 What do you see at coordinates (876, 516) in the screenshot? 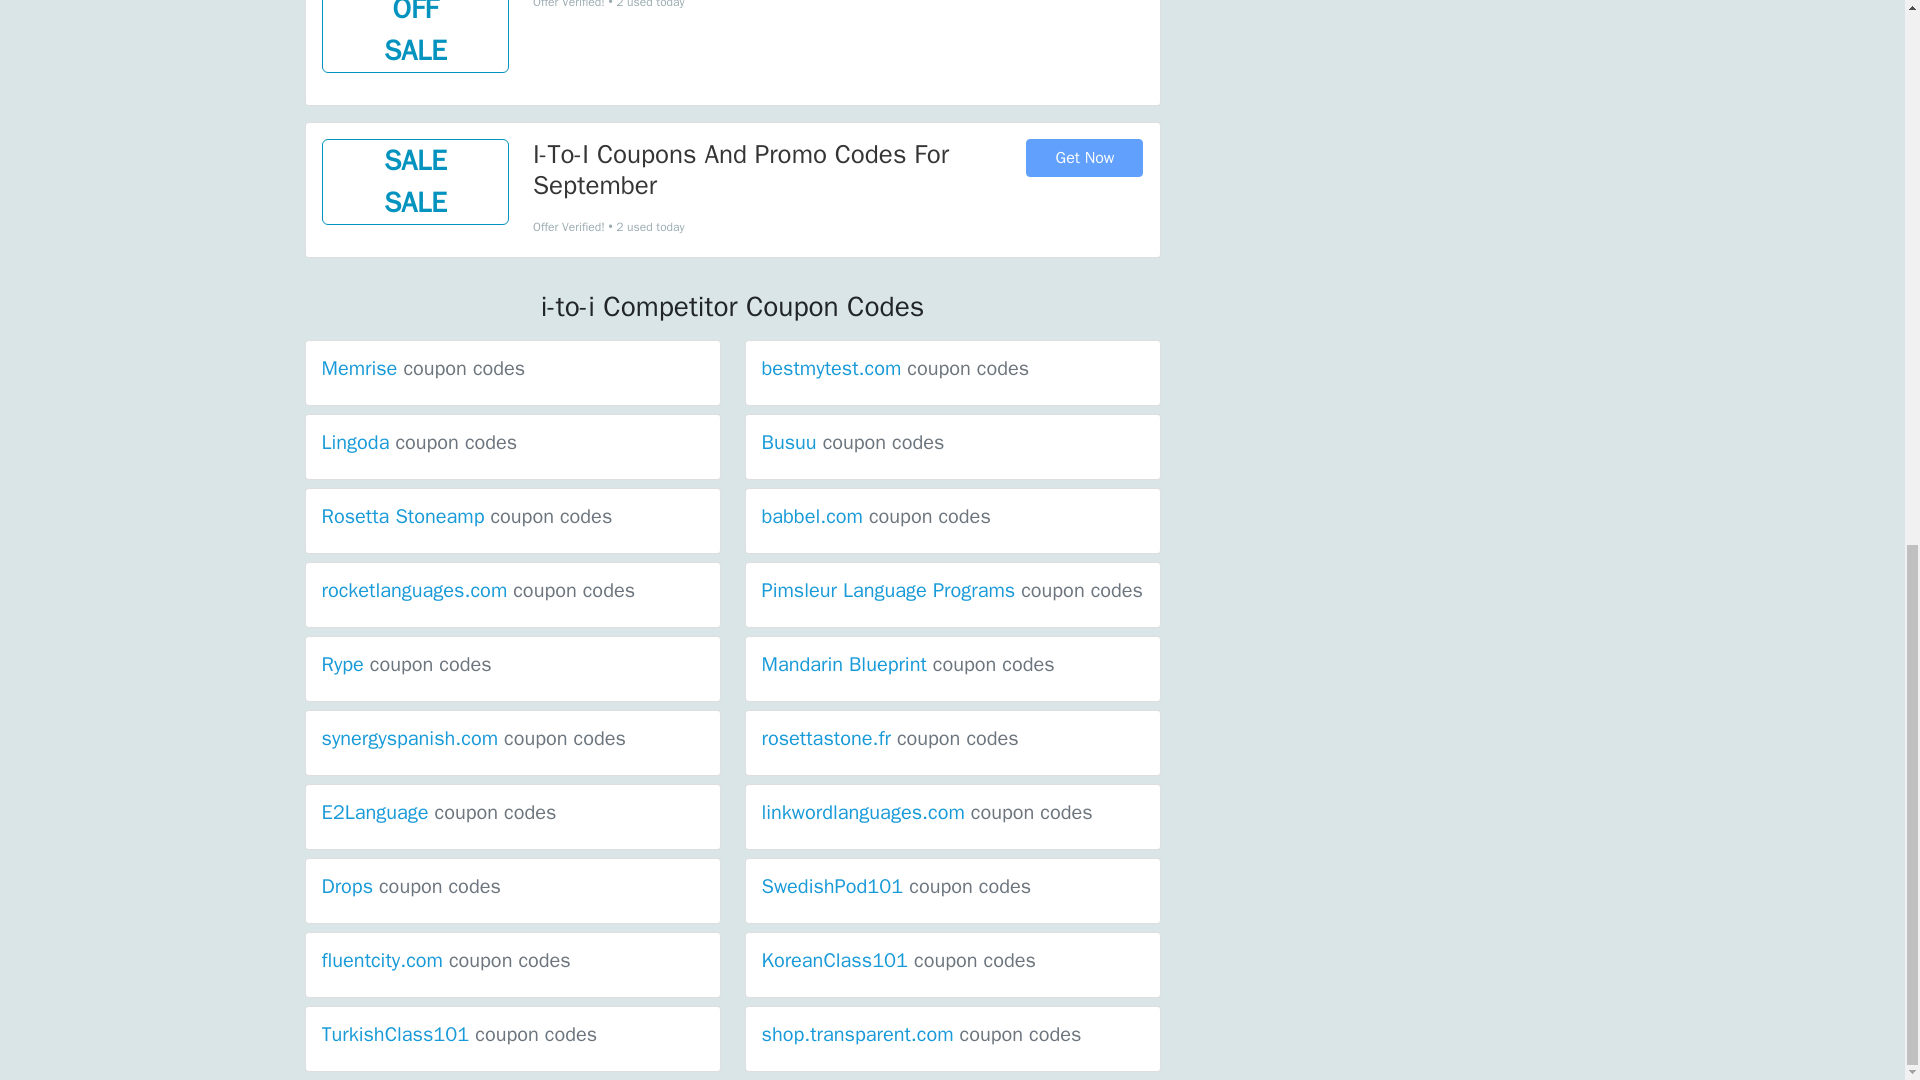
I see `babbel.com coupon codes` at bounding box center [876, 516].